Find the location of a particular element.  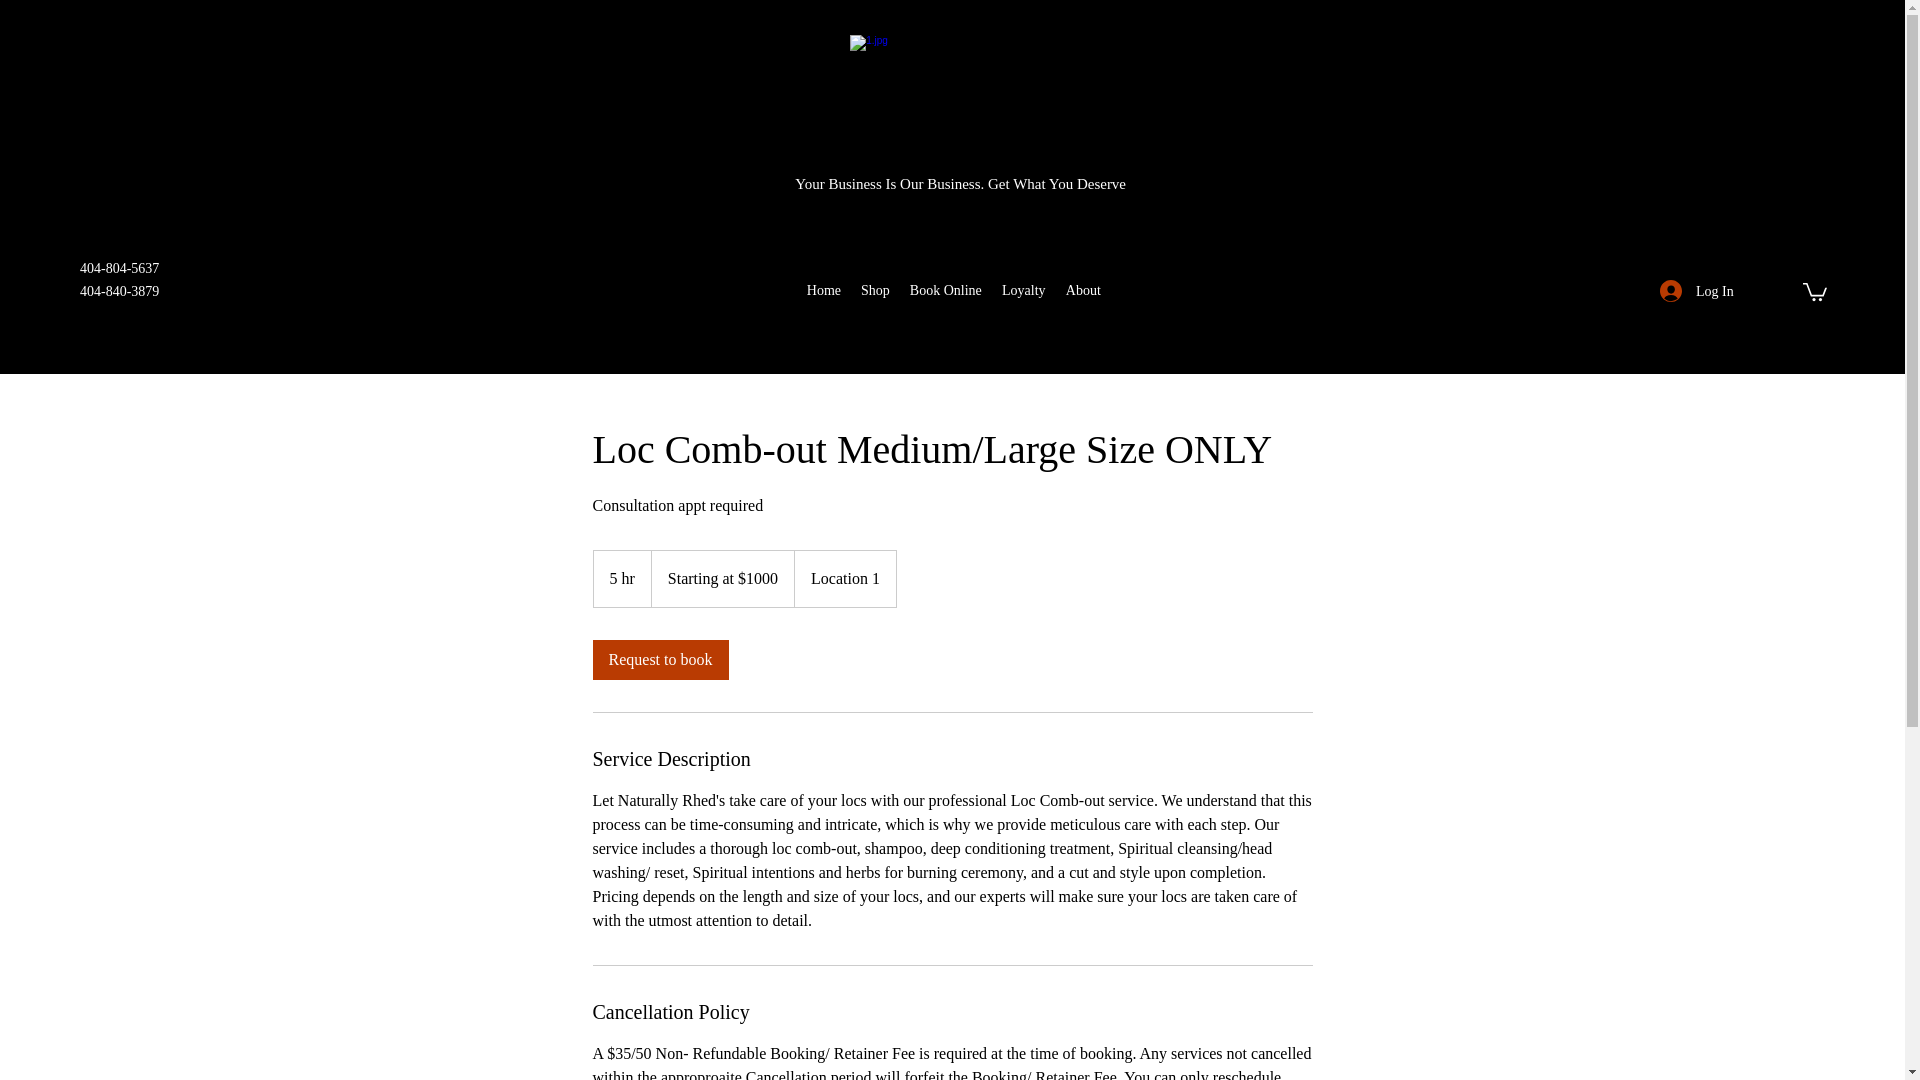

Loyalty is located at coordinates (1024, 290).